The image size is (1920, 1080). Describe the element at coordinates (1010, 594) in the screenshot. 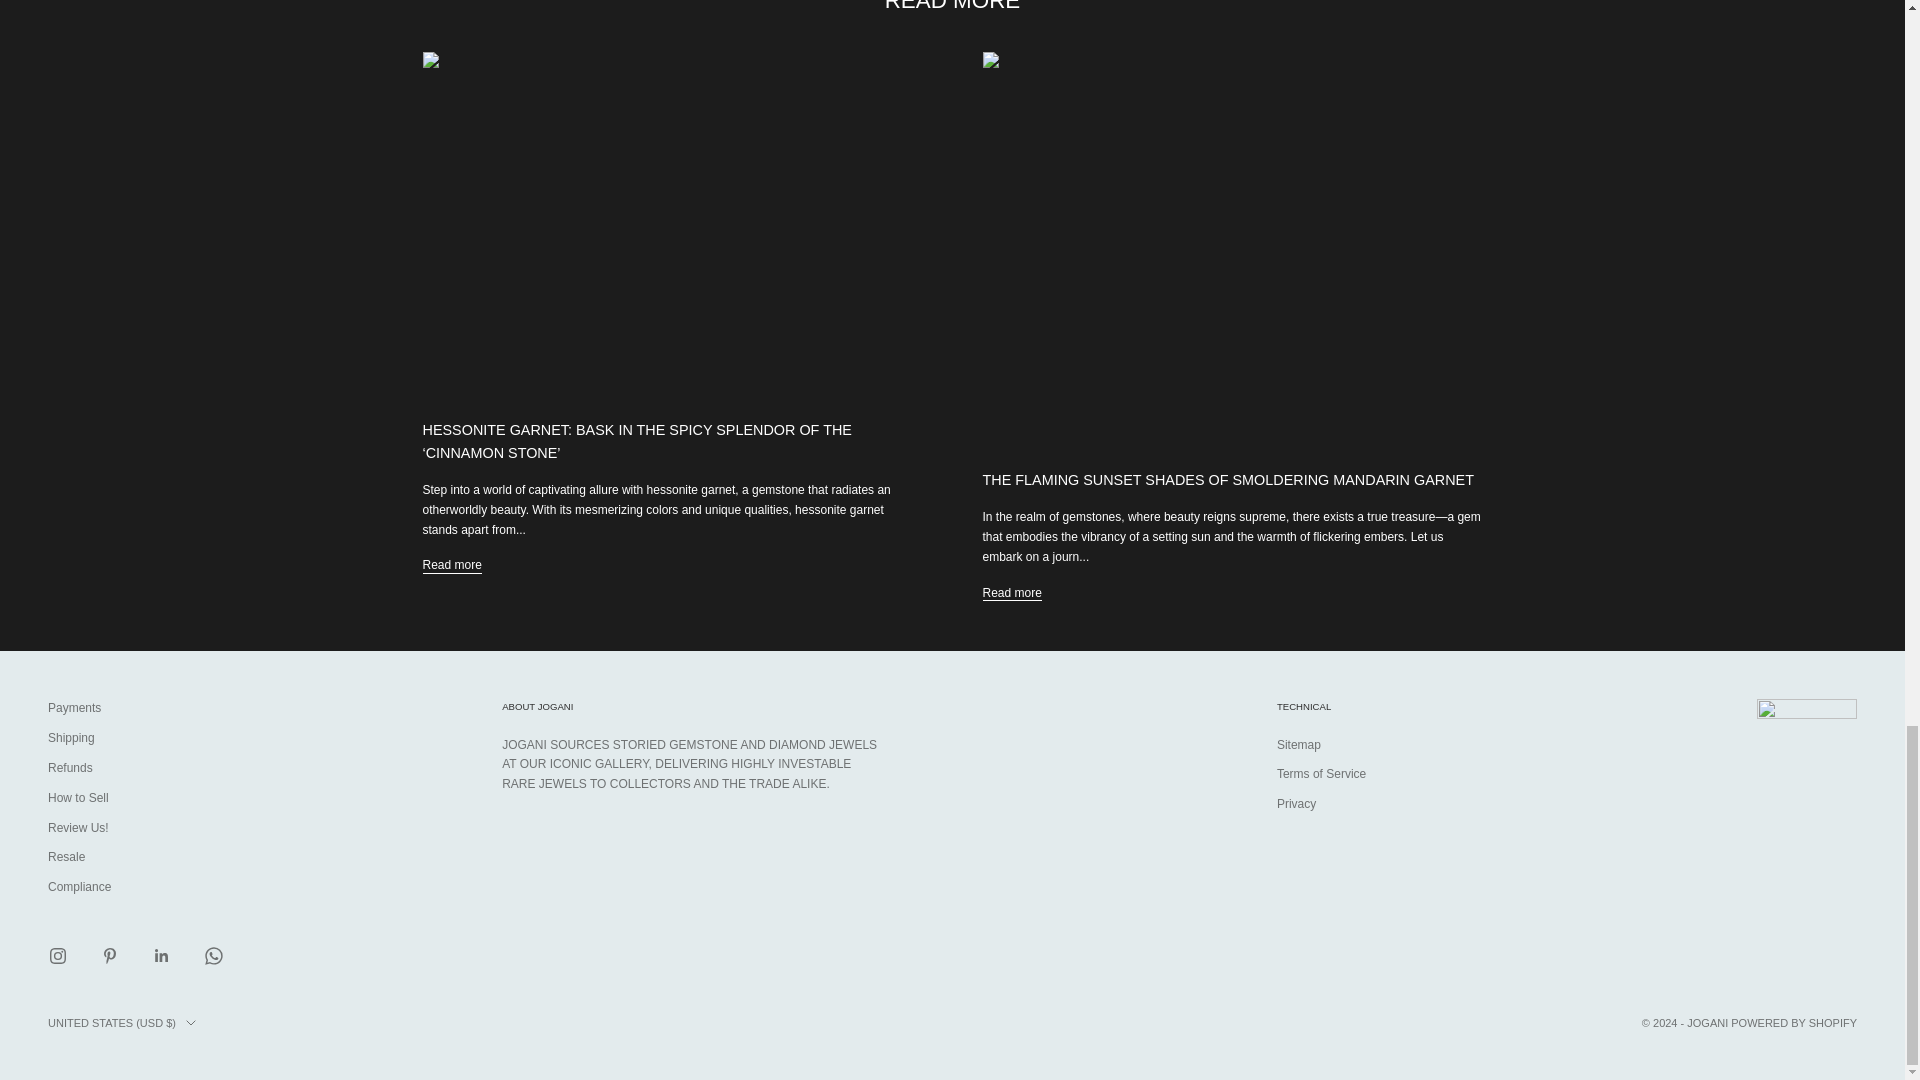

I see `Read more` at that location.